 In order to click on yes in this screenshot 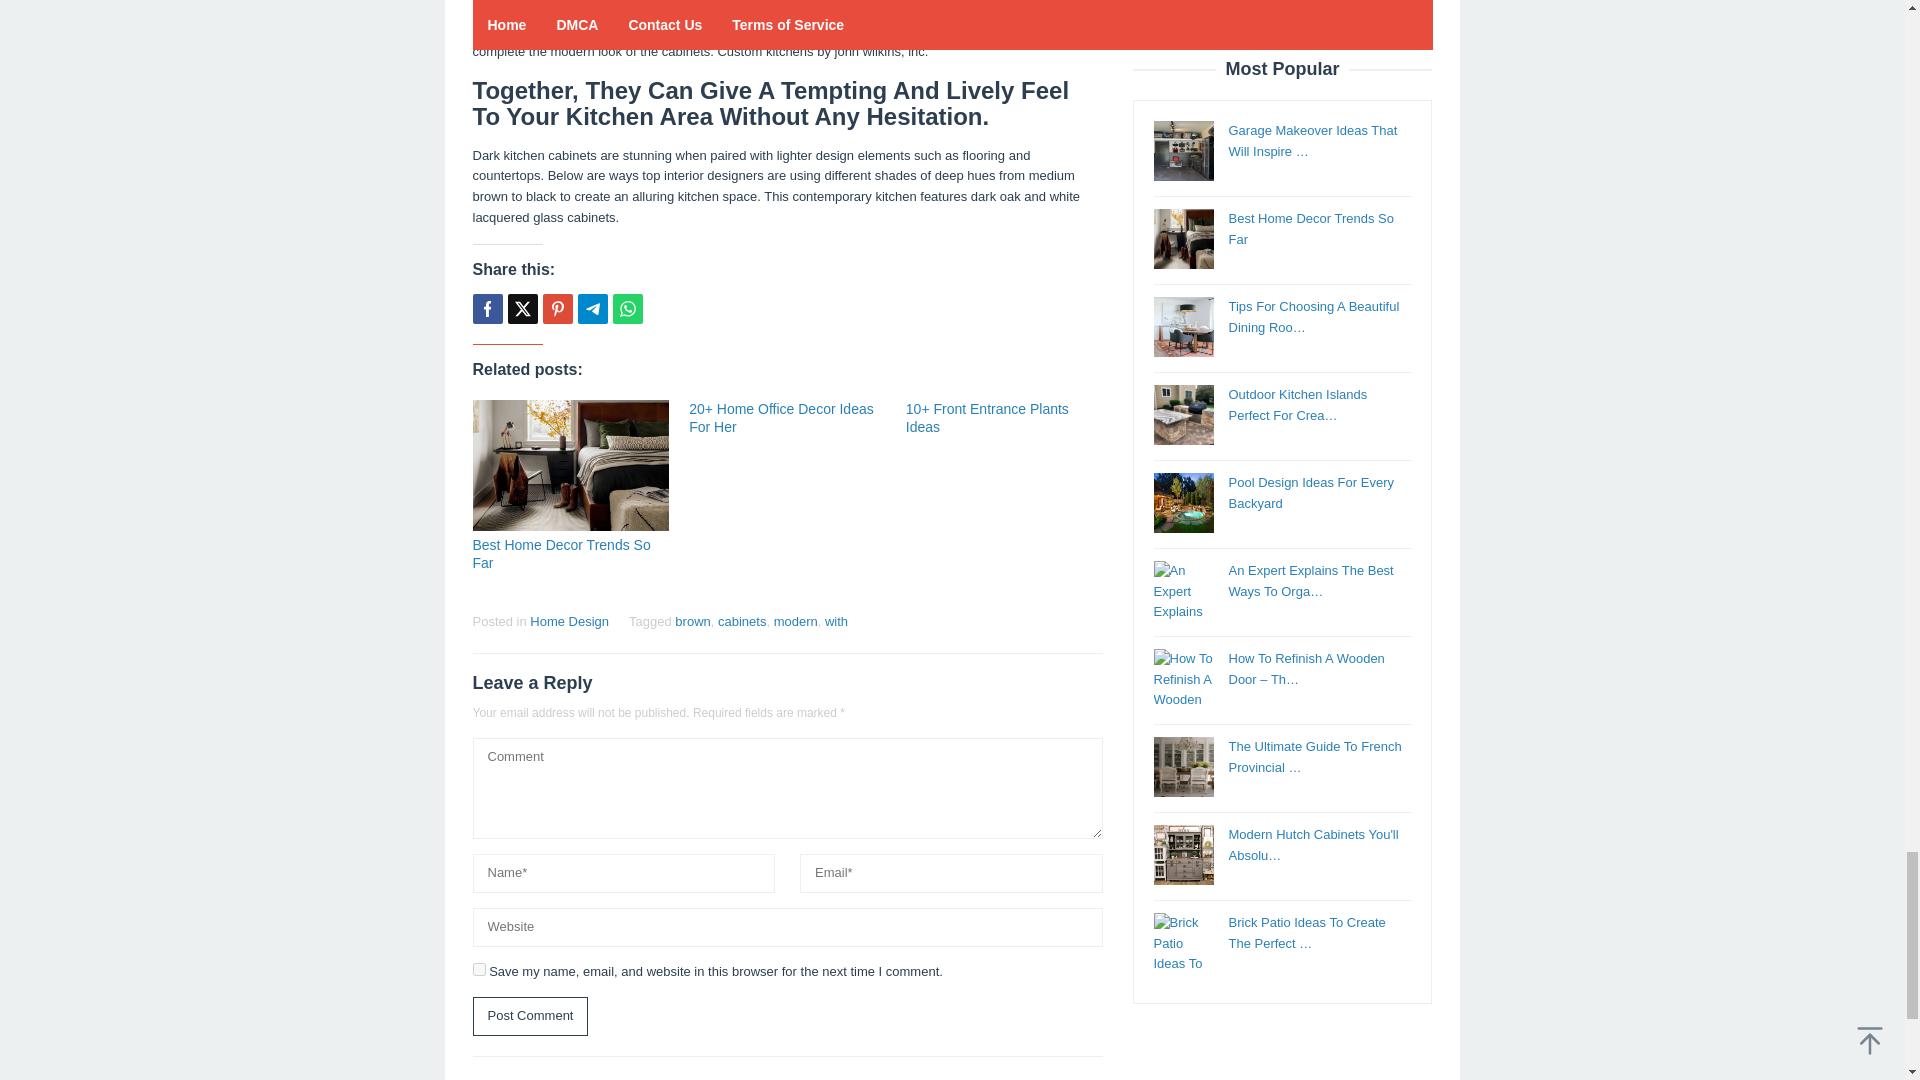, I will do `click(478, 970)`.